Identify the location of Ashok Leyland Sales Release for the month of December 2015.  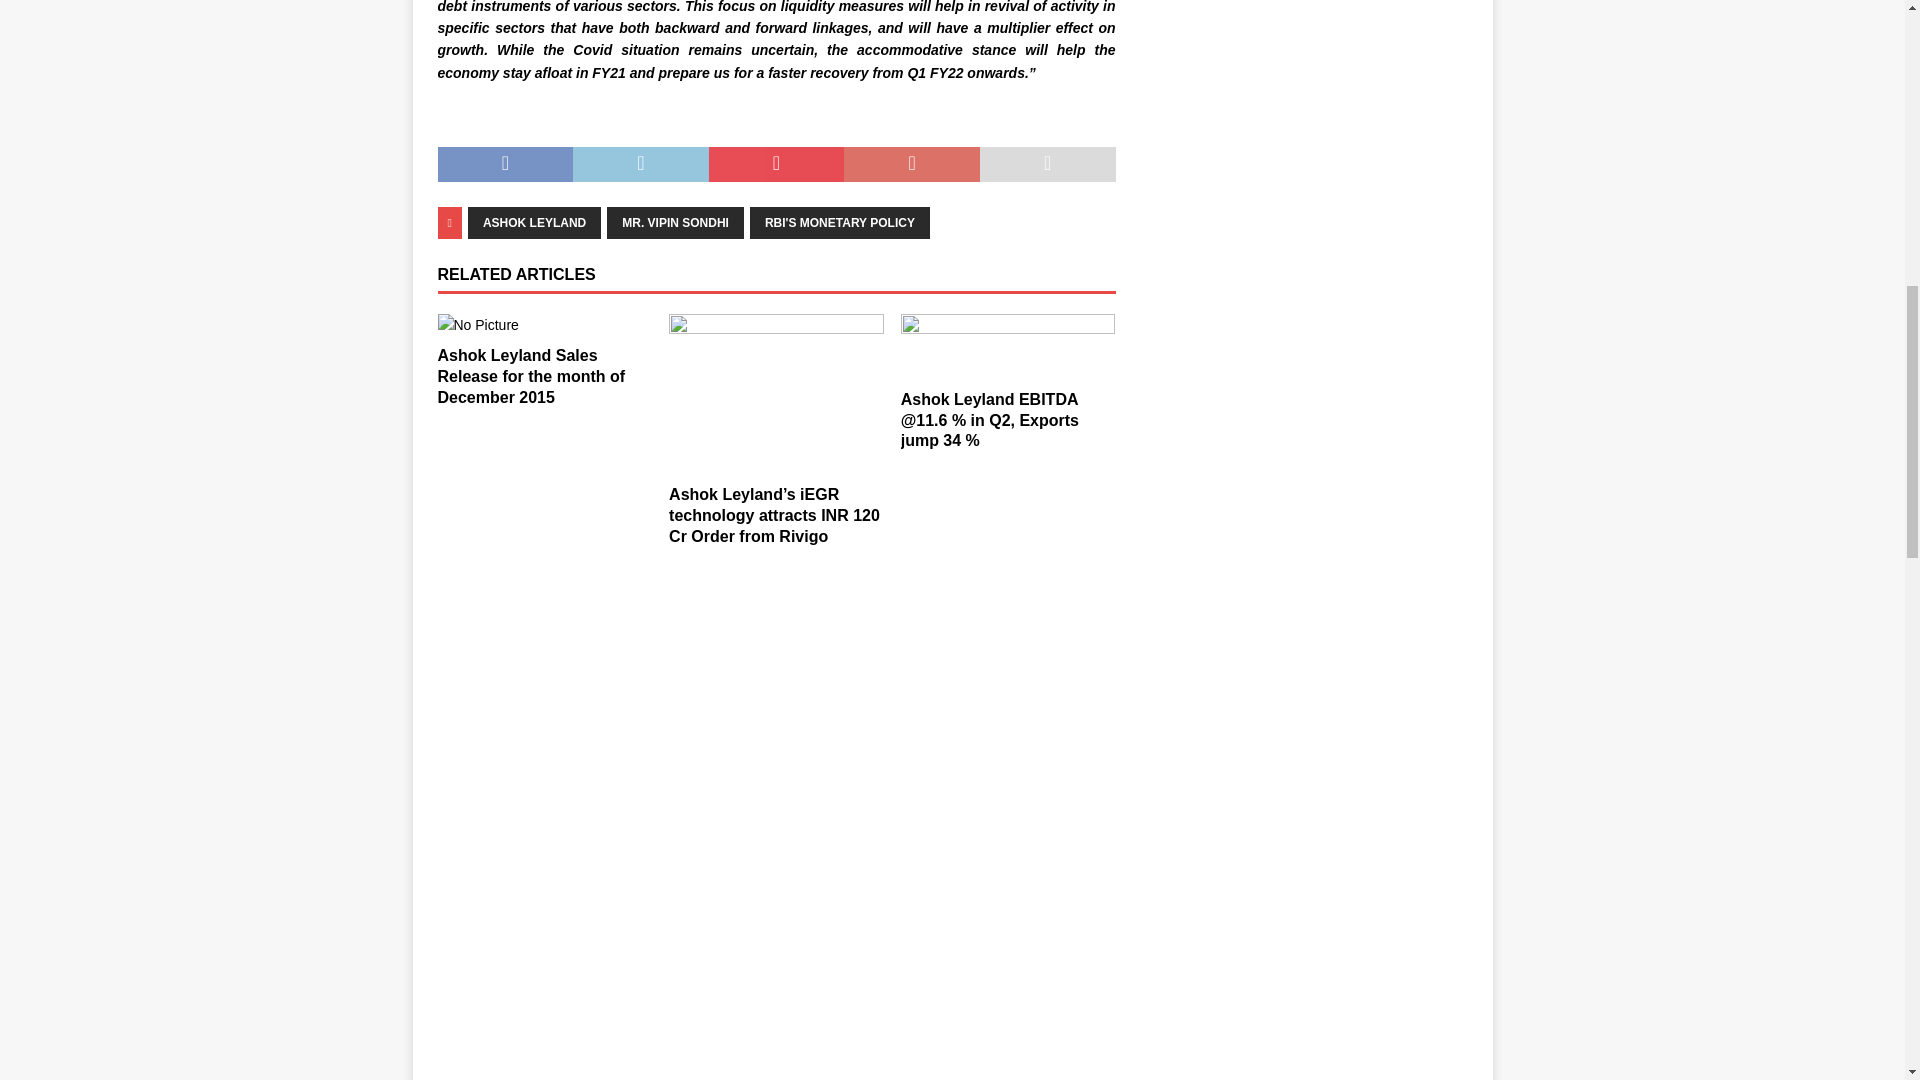
(531, 376).